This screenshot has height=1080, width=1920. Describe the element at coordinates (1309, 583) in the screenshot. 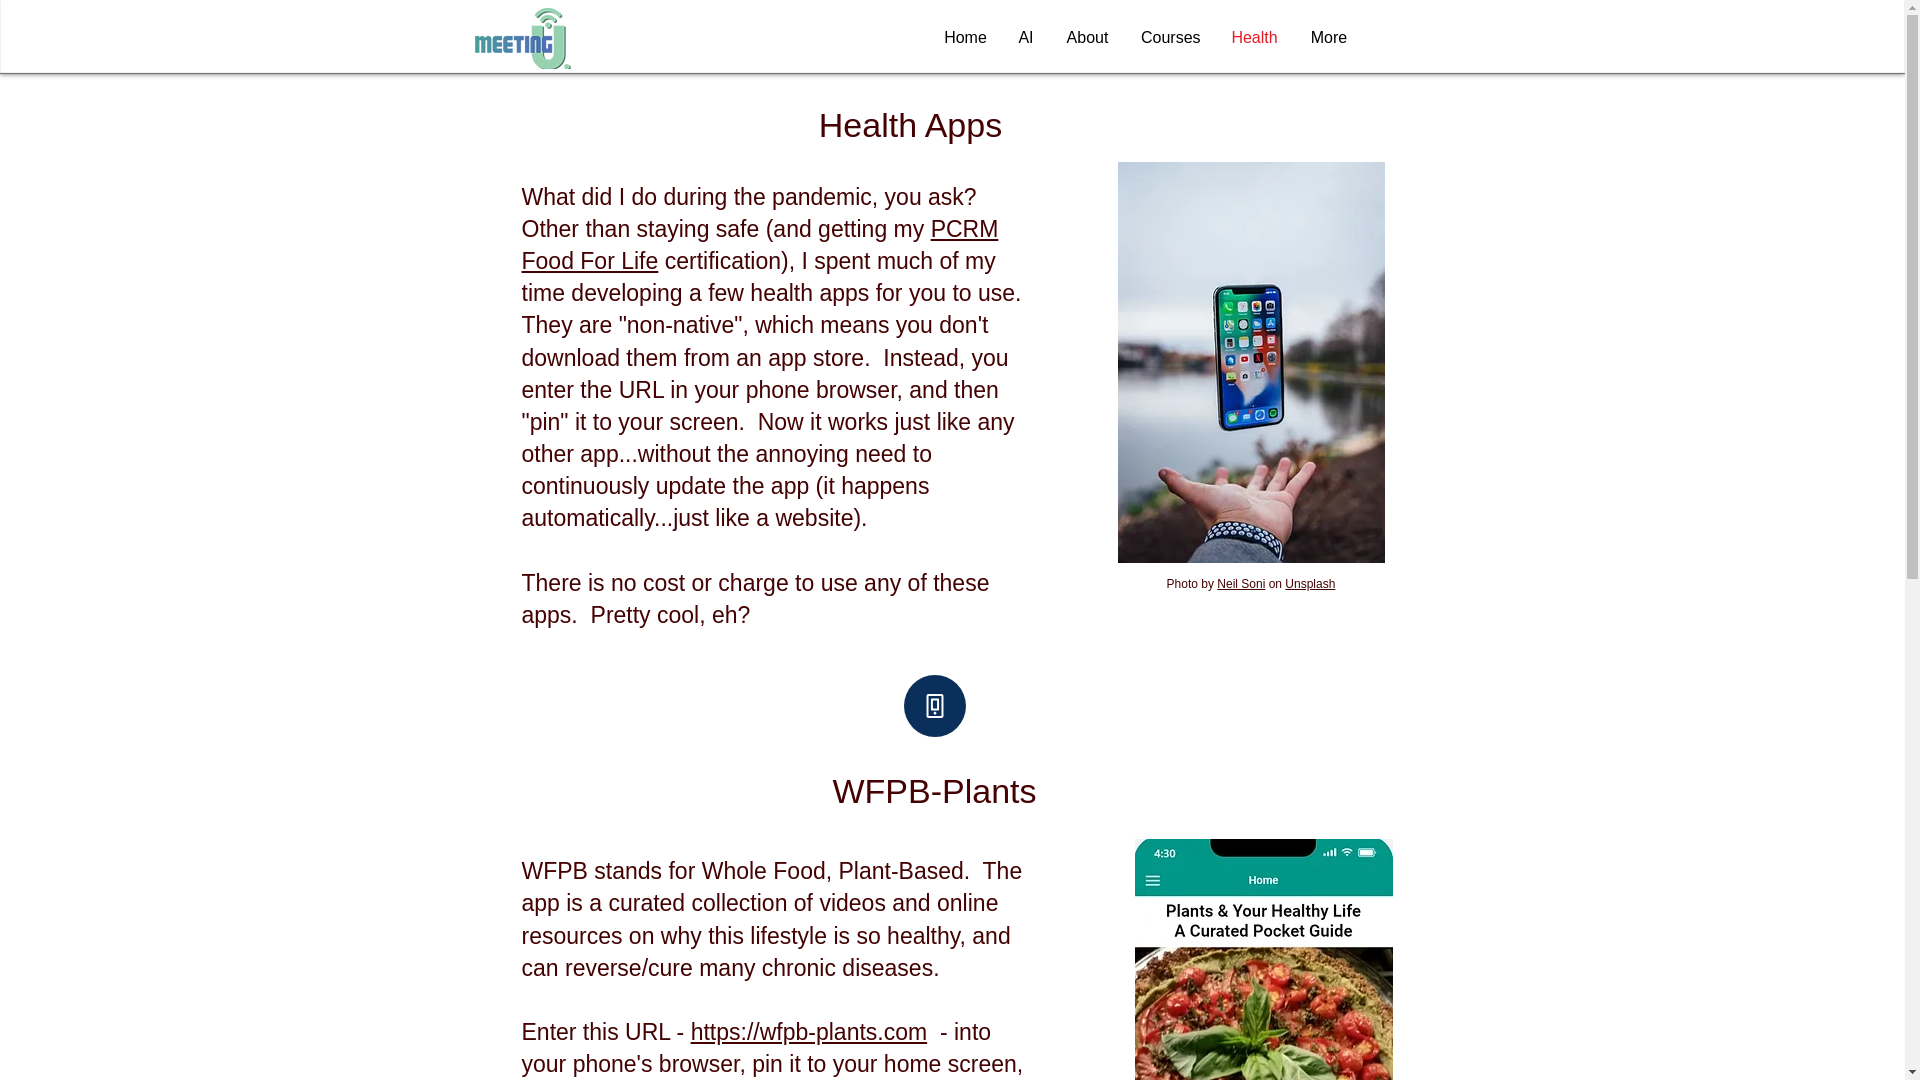

I see `Unsplash` at that location.